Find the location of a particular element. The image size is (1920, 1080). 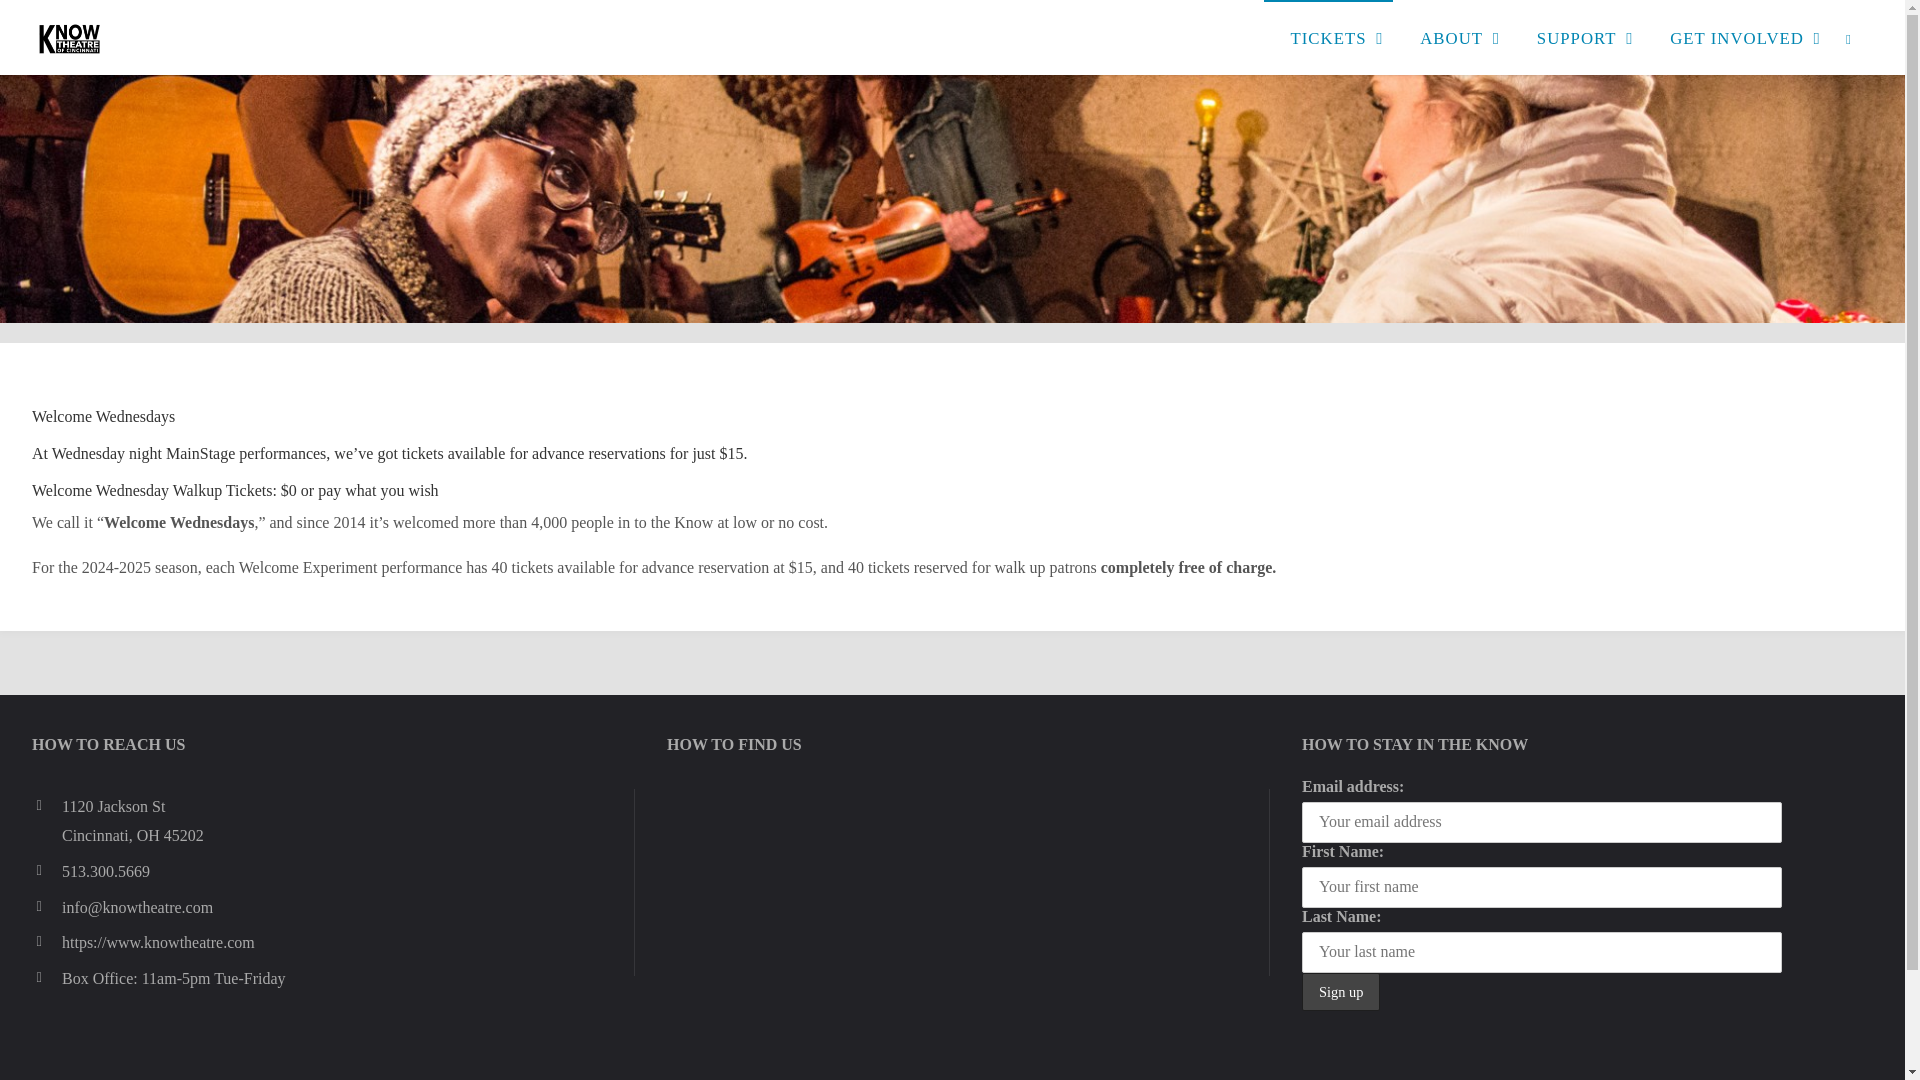

Know Theatre of Cincinnati is located at coordinates (70, 38).